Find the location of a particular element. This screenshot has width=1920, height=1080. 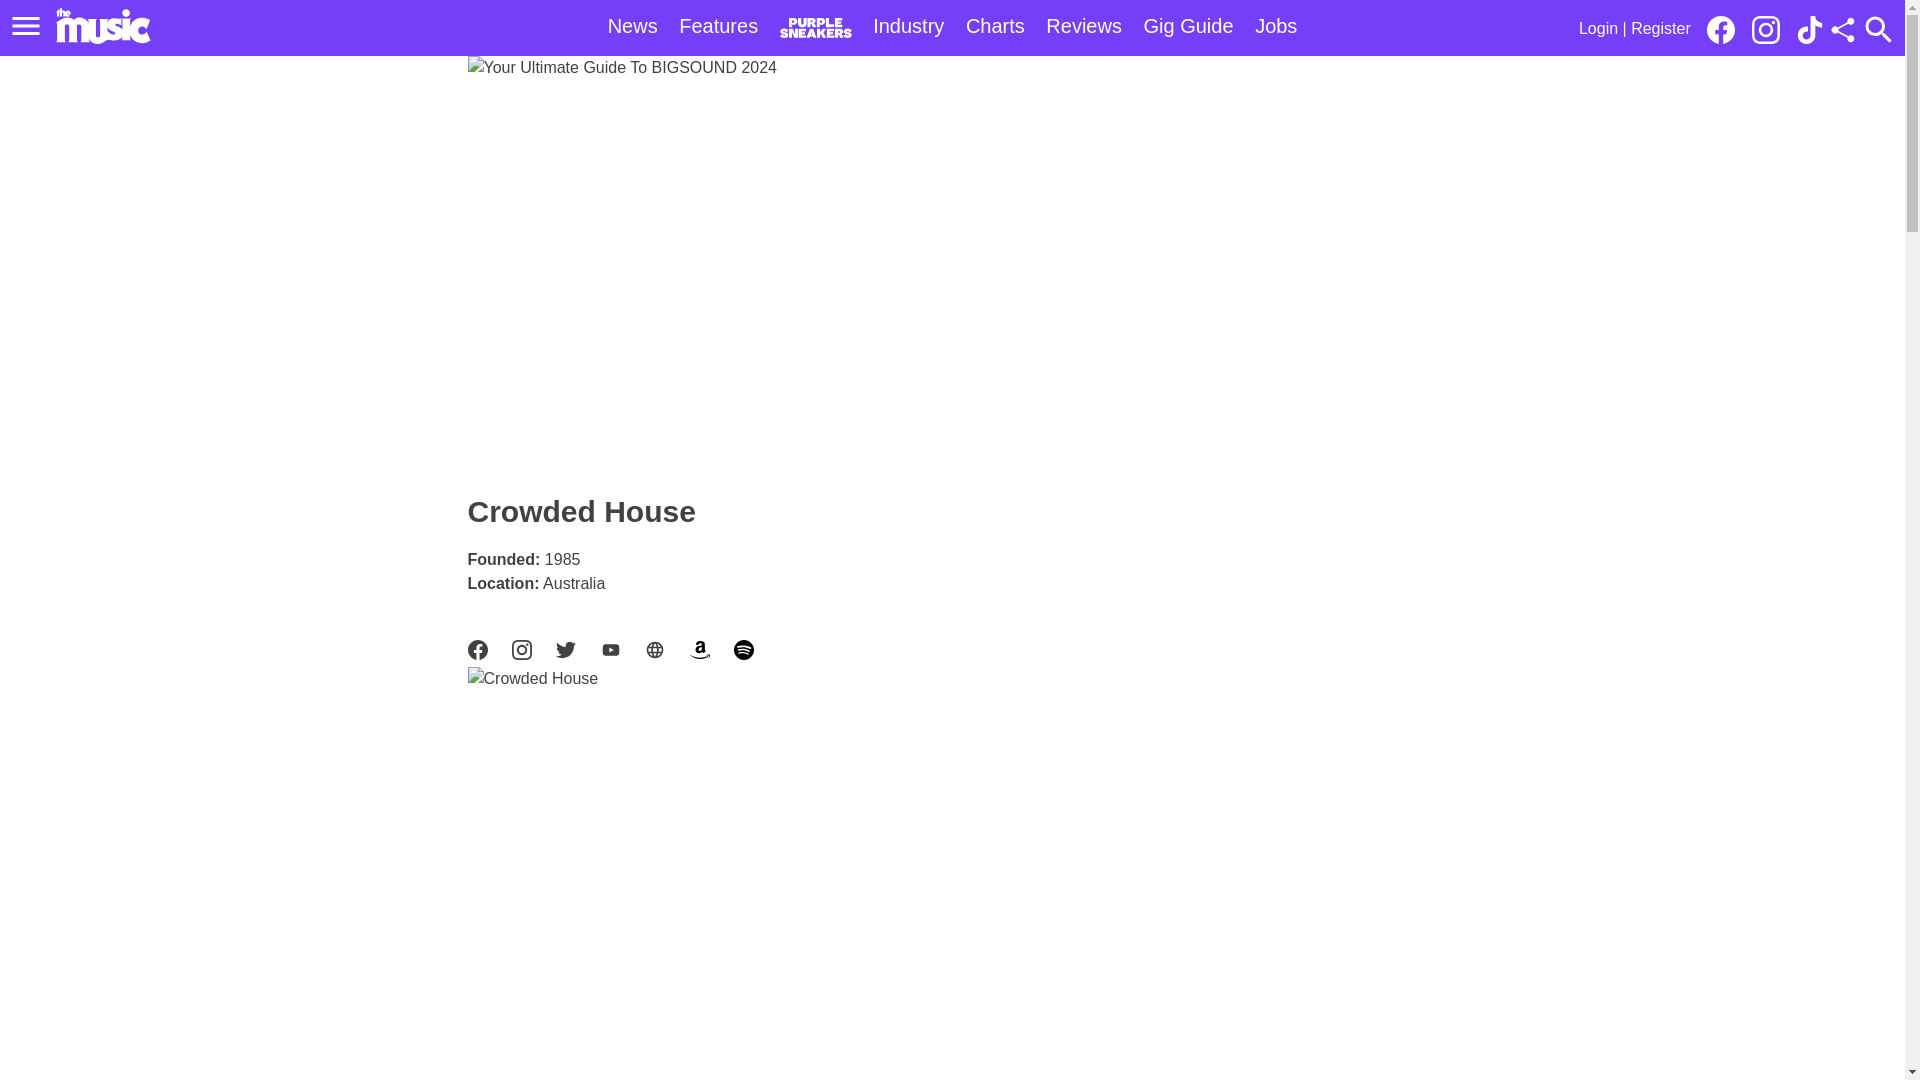

Link to our Instagram is located at coordinates (1765, 30).